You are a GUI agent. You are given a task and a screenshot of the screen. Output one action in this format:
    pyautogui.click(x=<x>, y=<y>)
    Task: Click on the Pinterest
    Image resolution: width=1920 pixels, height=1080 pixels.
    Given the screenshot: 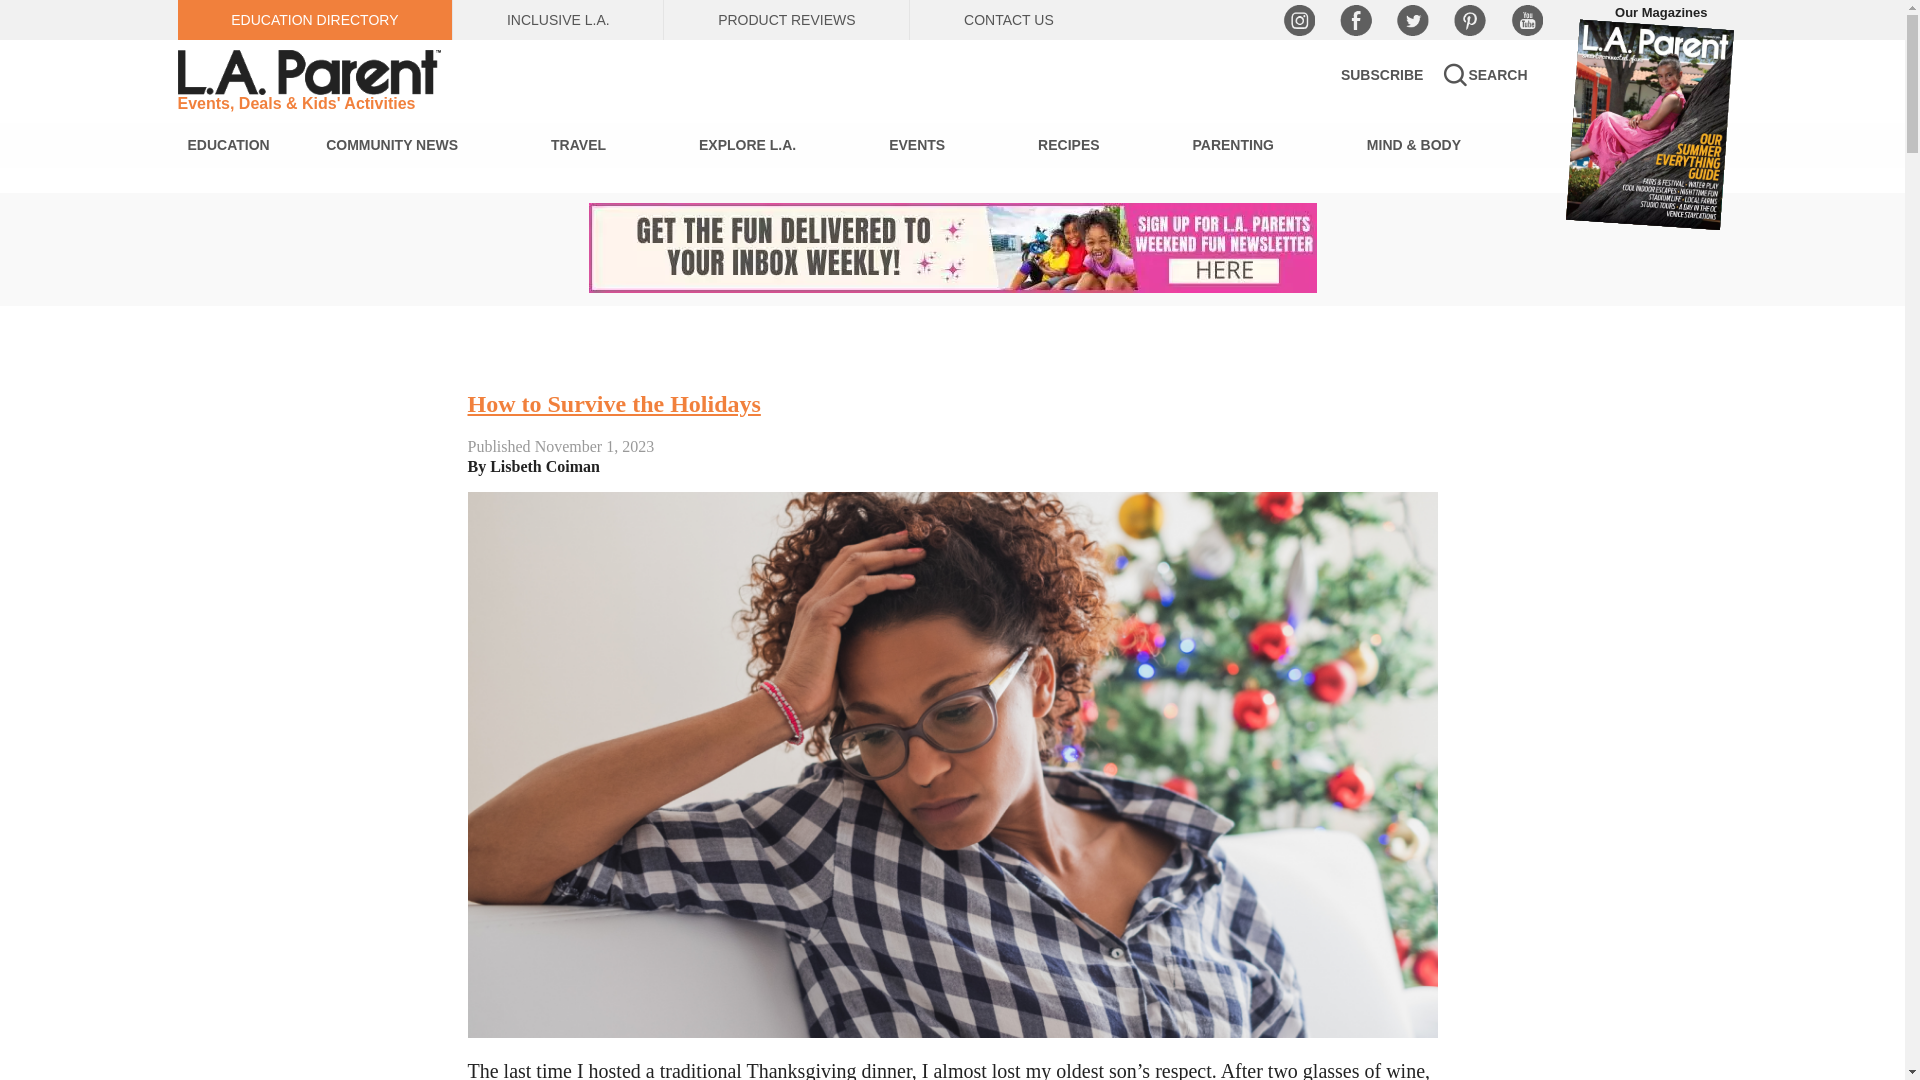 What is the action you would take?
    pyautogui.click(x=1470, y=20)
    